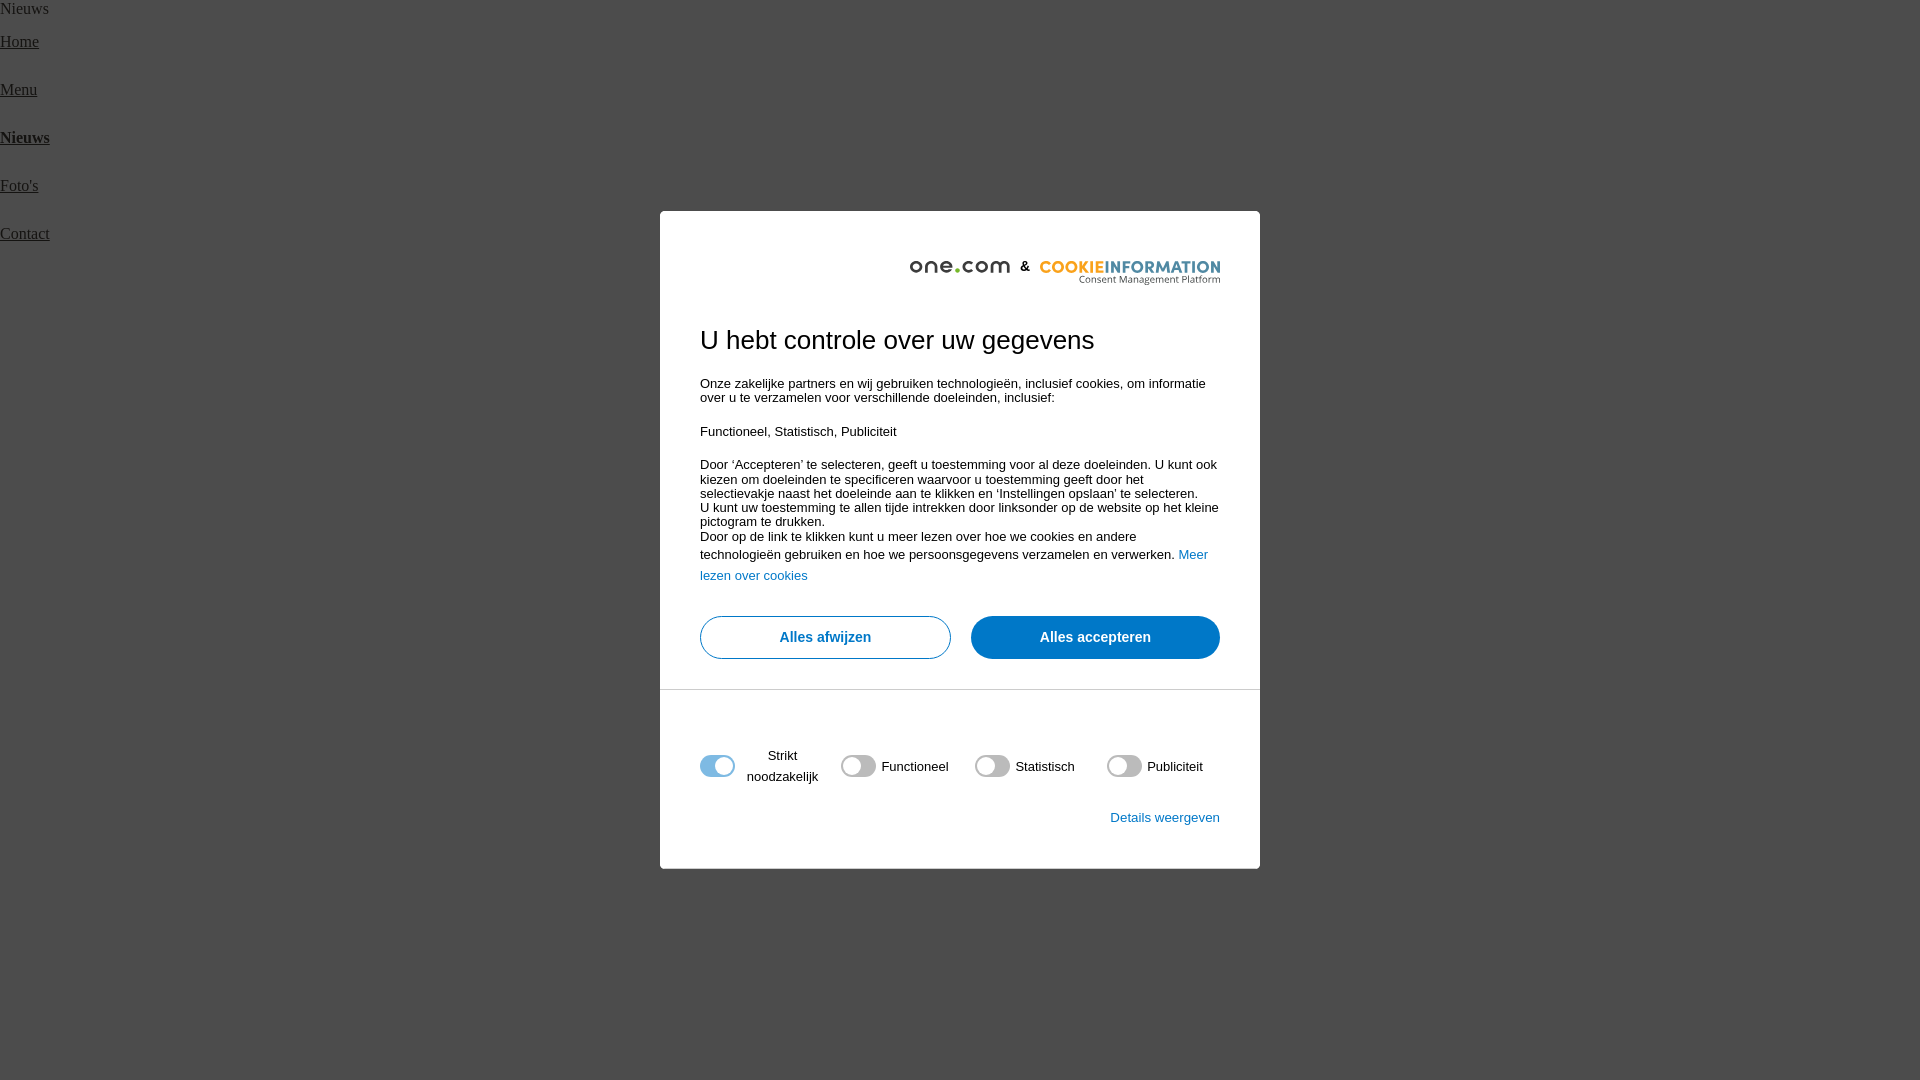 The image size is (1920, 1080). I want to click on on, so click(1155, 766).